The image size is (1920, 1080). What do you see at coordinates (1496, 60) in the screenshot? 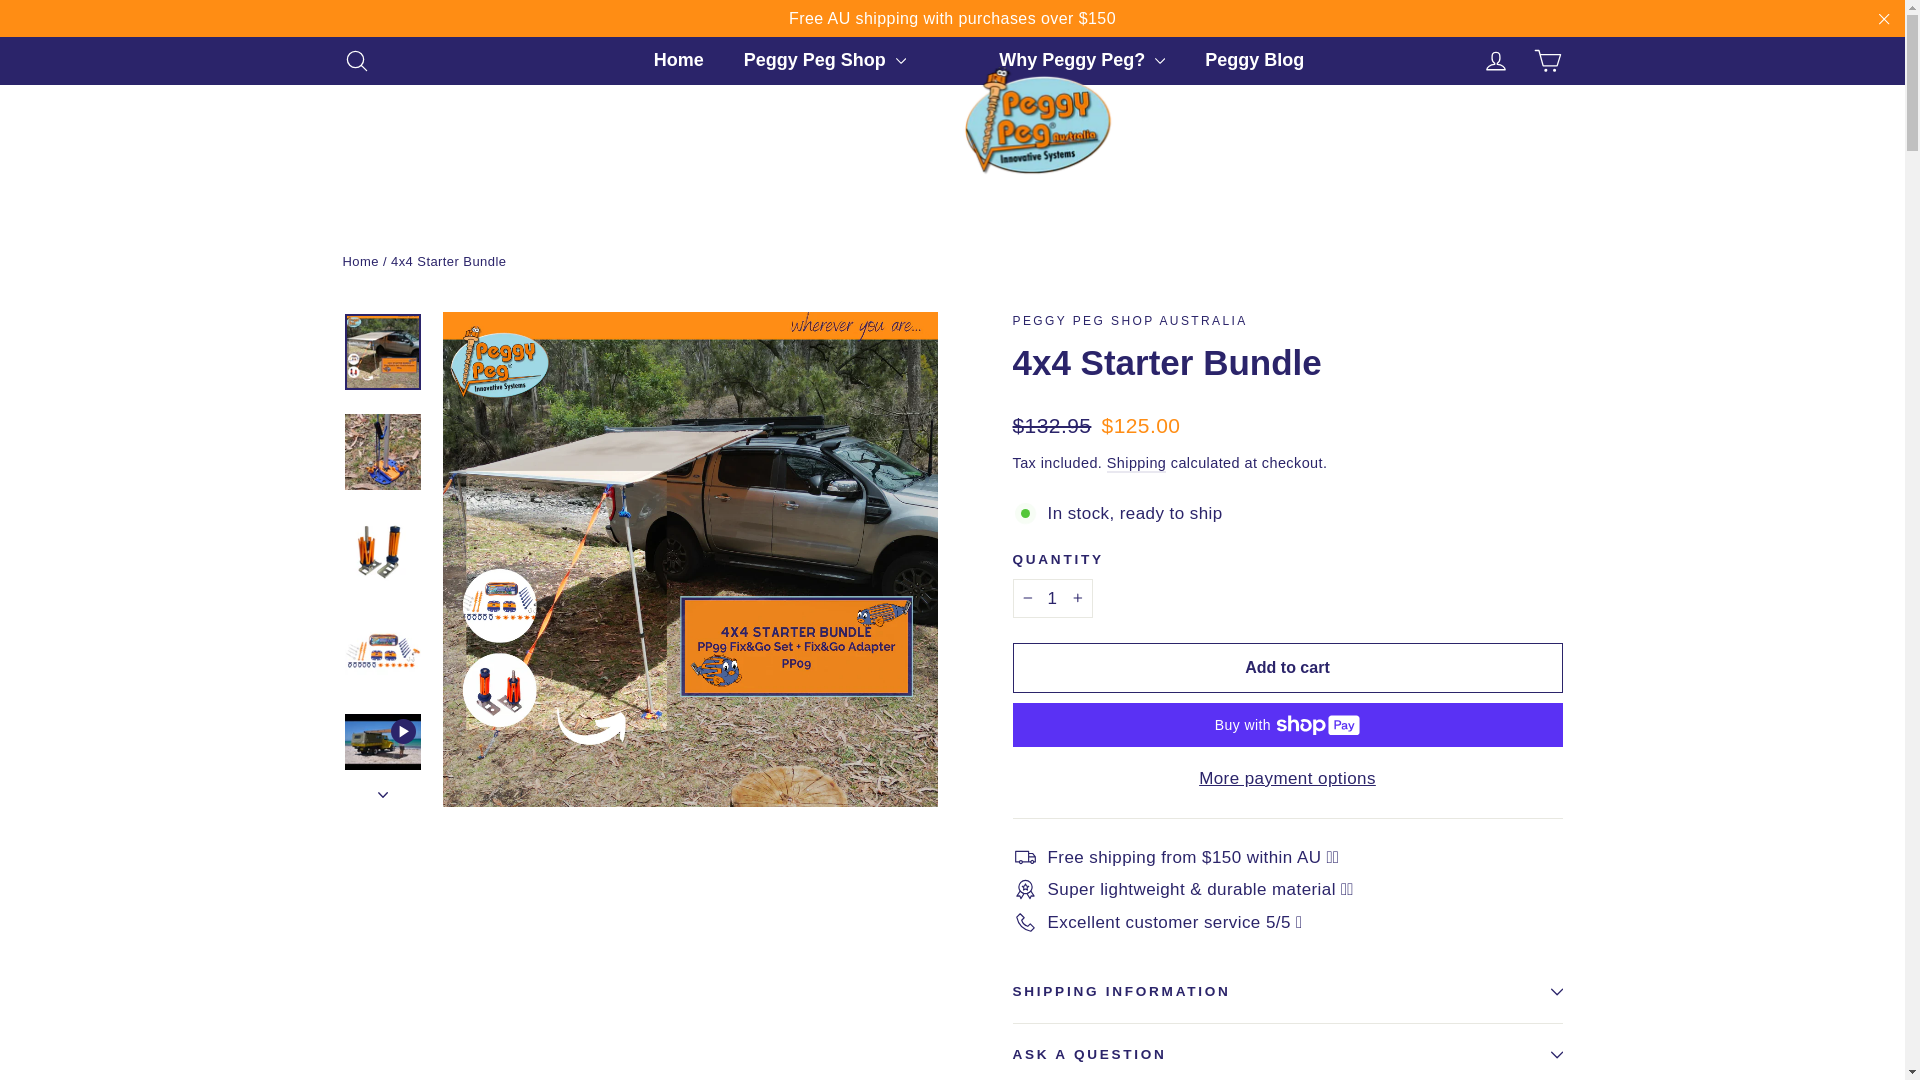
I see `account` at bounding box center [1496, 60].